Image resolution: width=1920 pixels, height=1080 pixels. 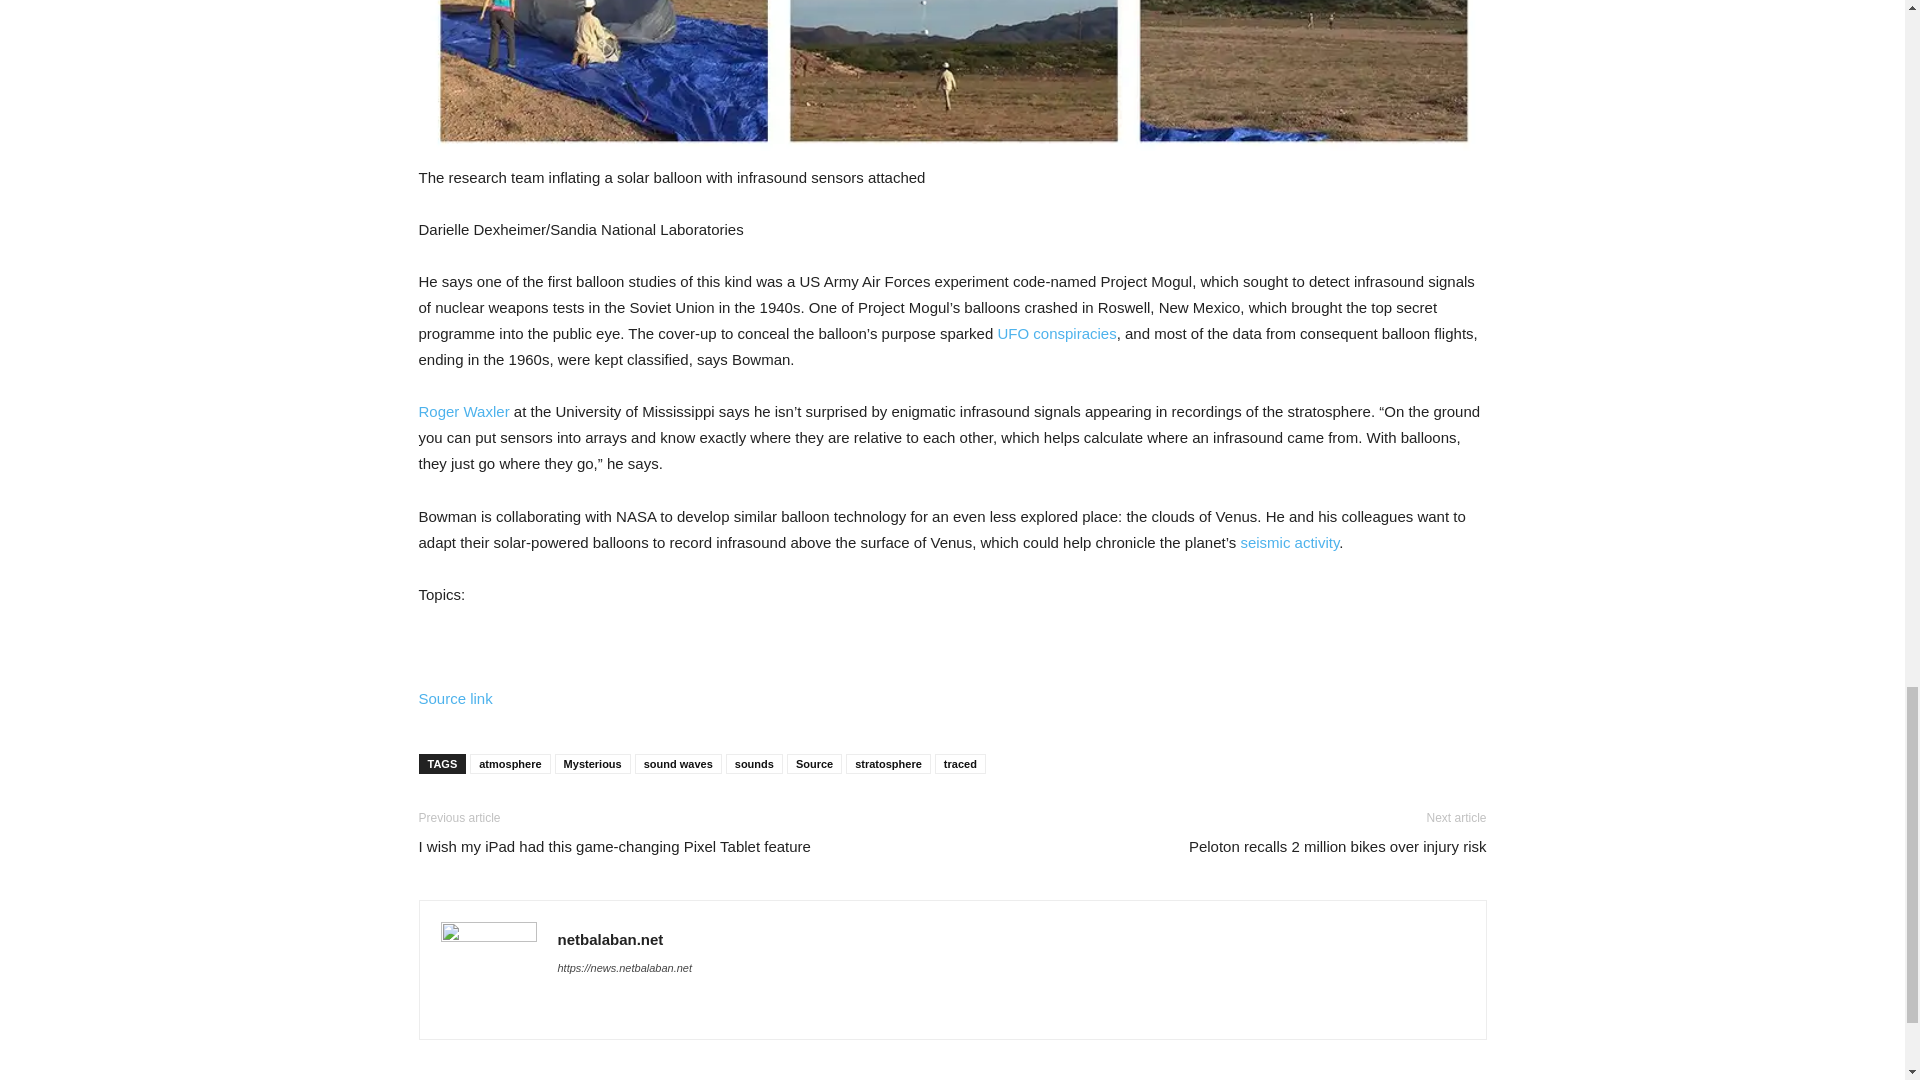 What do you see at coordinates (1289, 542) in the screenshot?
I see `seismic activity` at bounding box center [1289, 542].